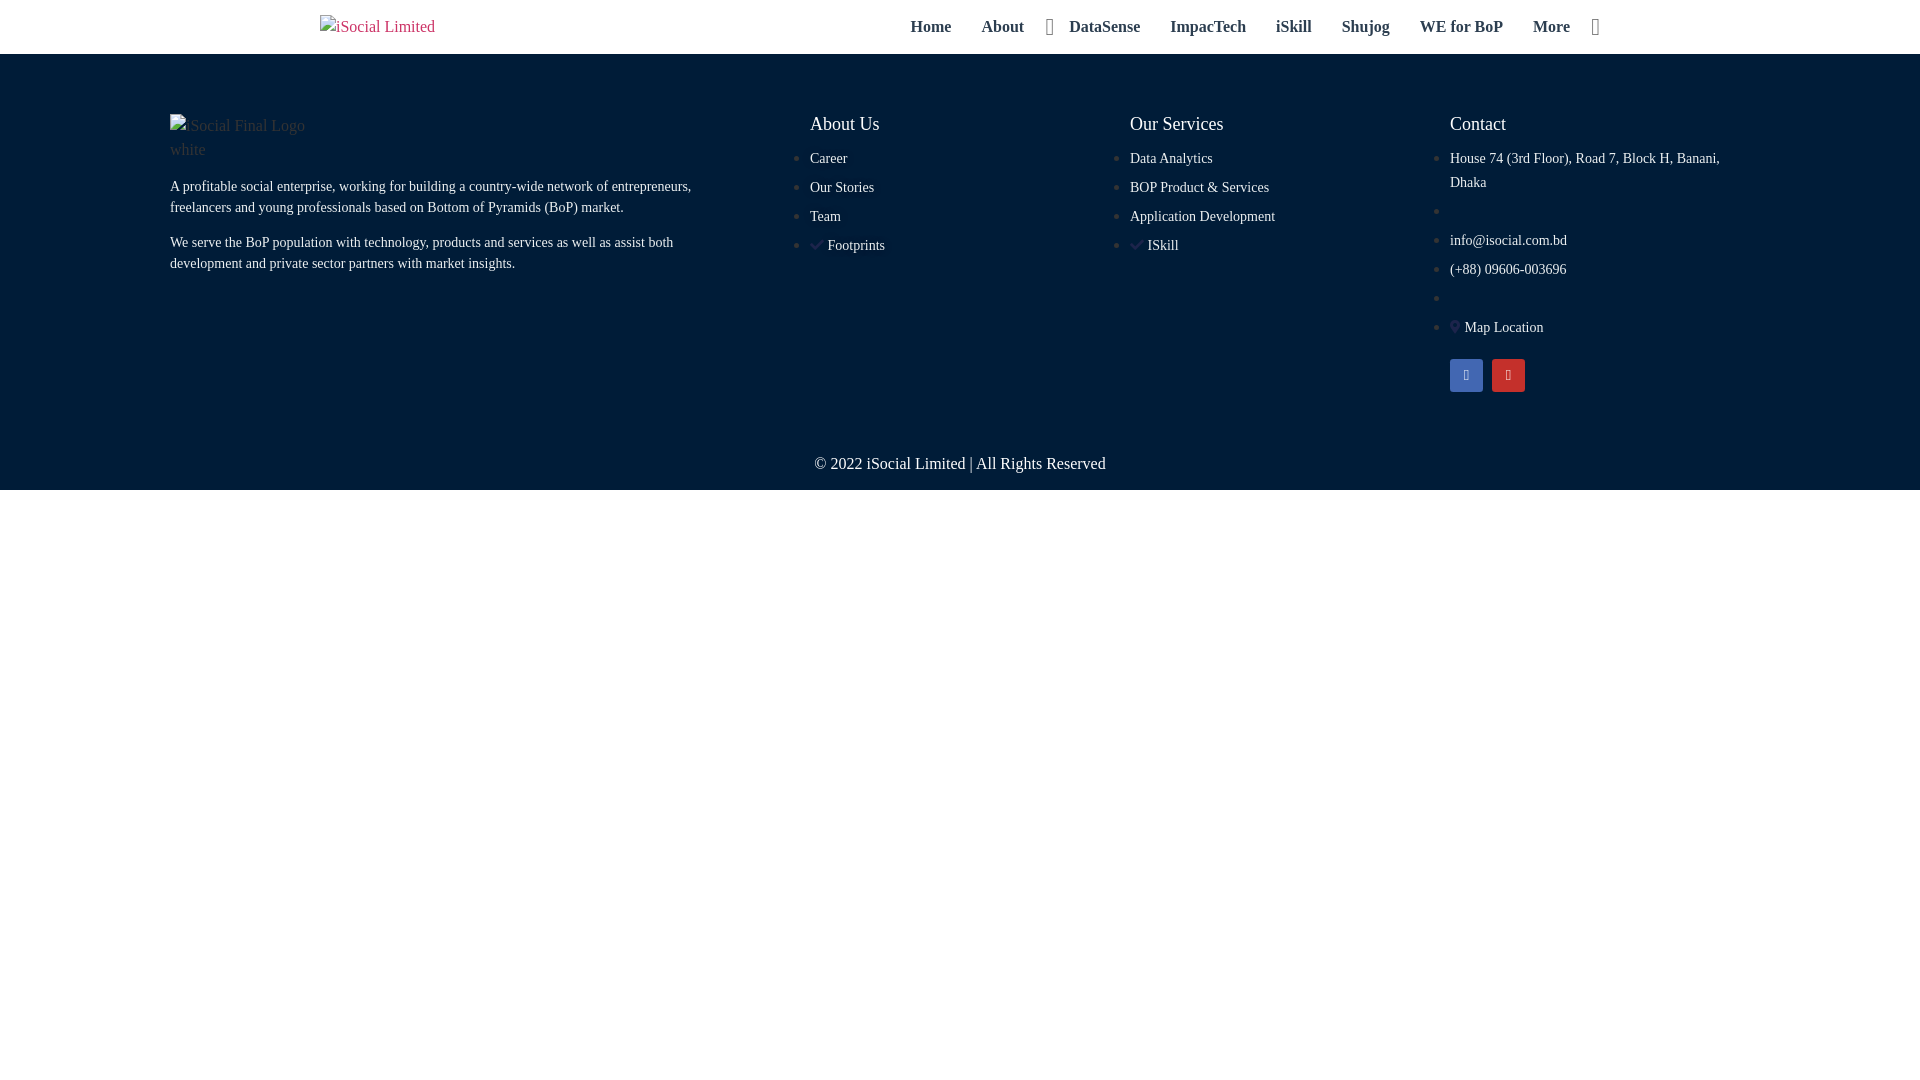 This screenshot has height=1080, width=1920. Describe the element at coordinates (842, 188) in the screenshot. I see `Our Stories` at that location.